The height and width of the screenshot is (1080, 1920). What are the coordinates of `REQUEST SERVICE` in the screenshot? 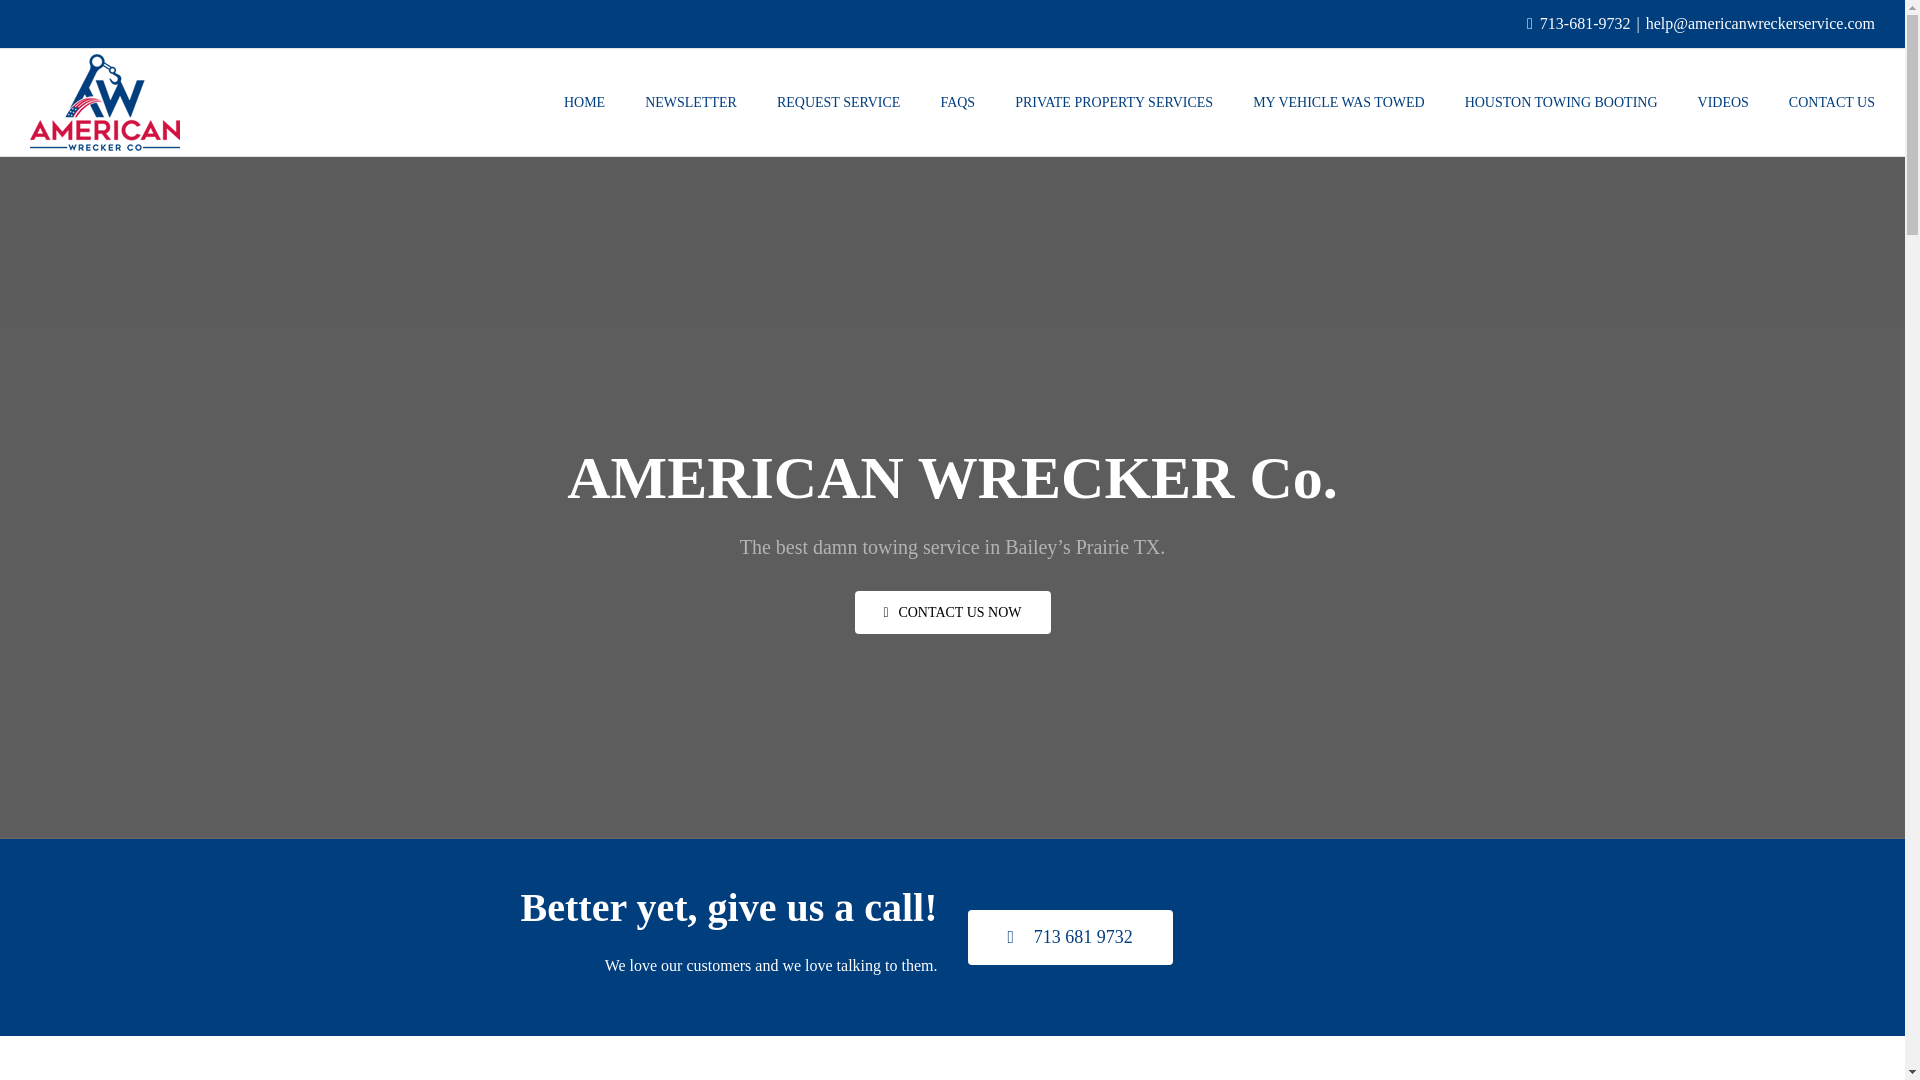 It's located at (838, 102).